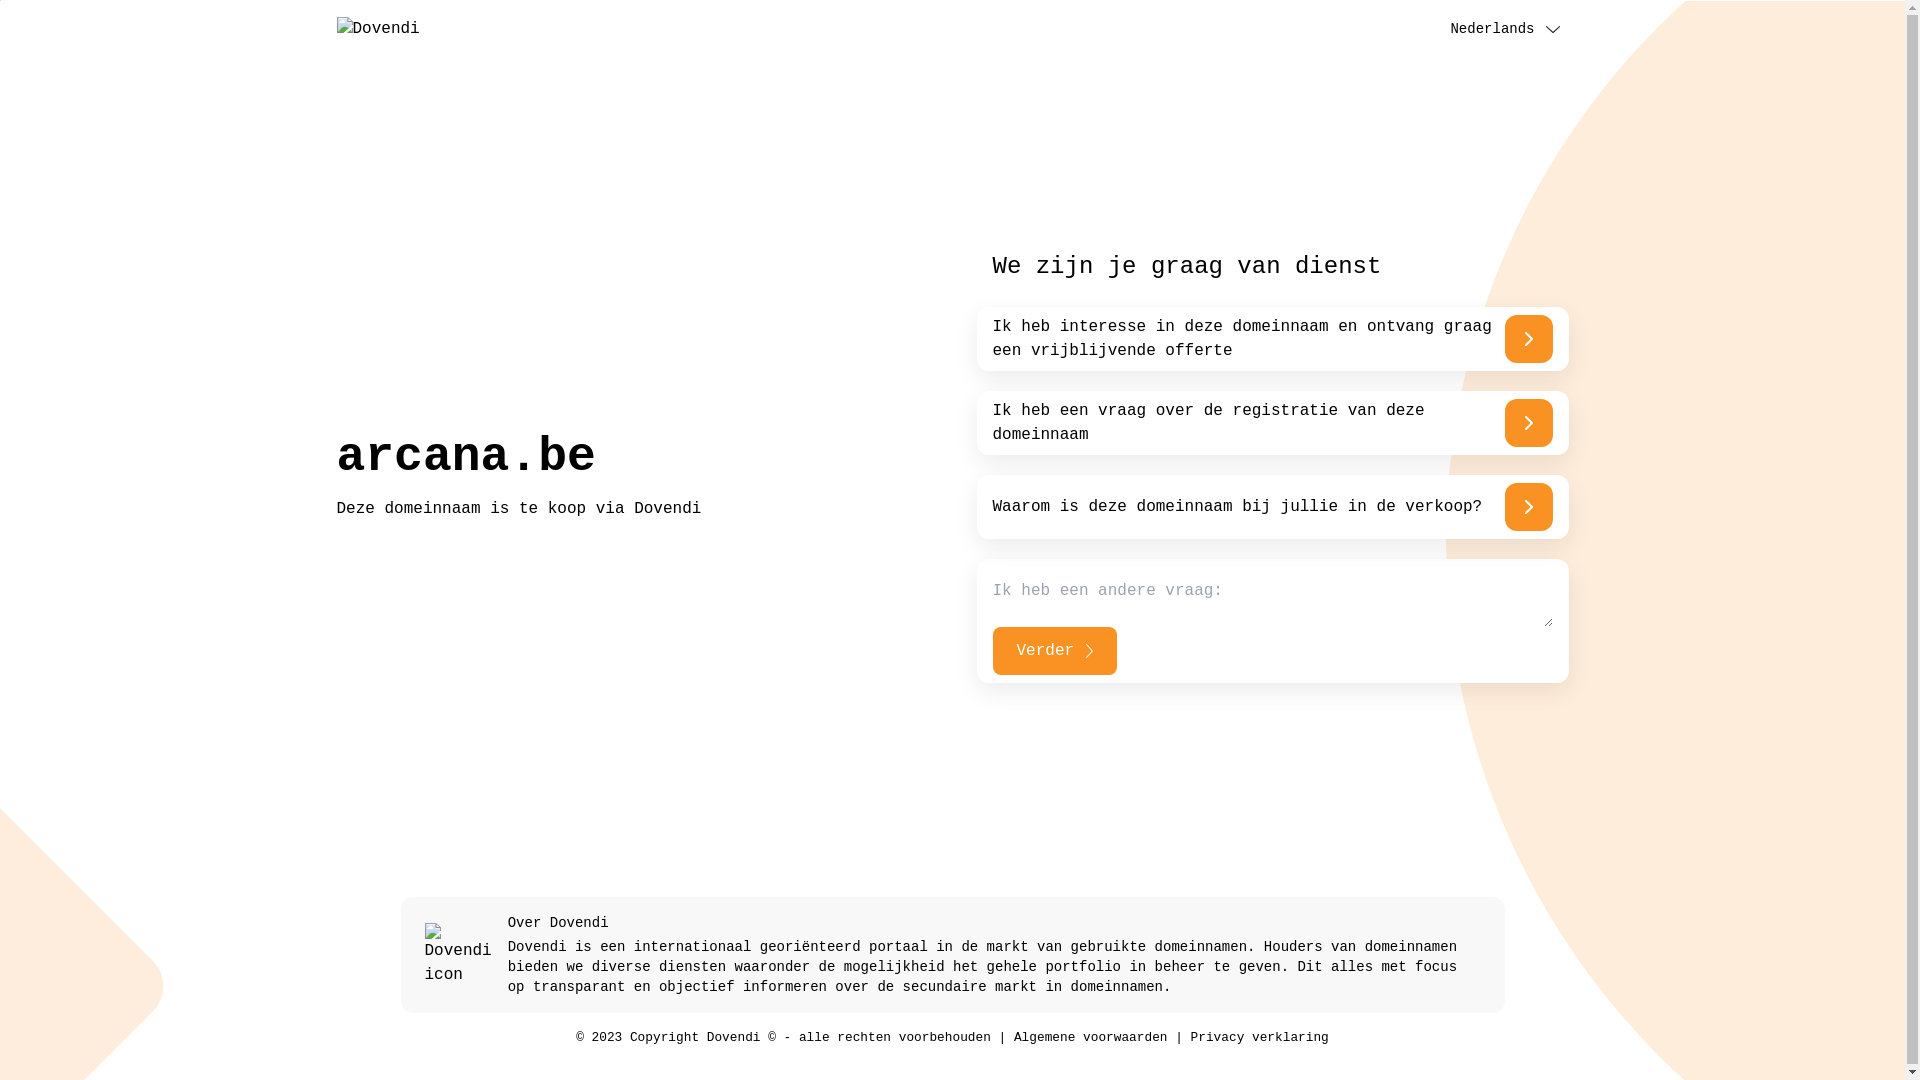 Image resolution: width=1920 pixels, height=1080 pixels. I want to click on Algemene voorwaarden, so click(1090, 1038).